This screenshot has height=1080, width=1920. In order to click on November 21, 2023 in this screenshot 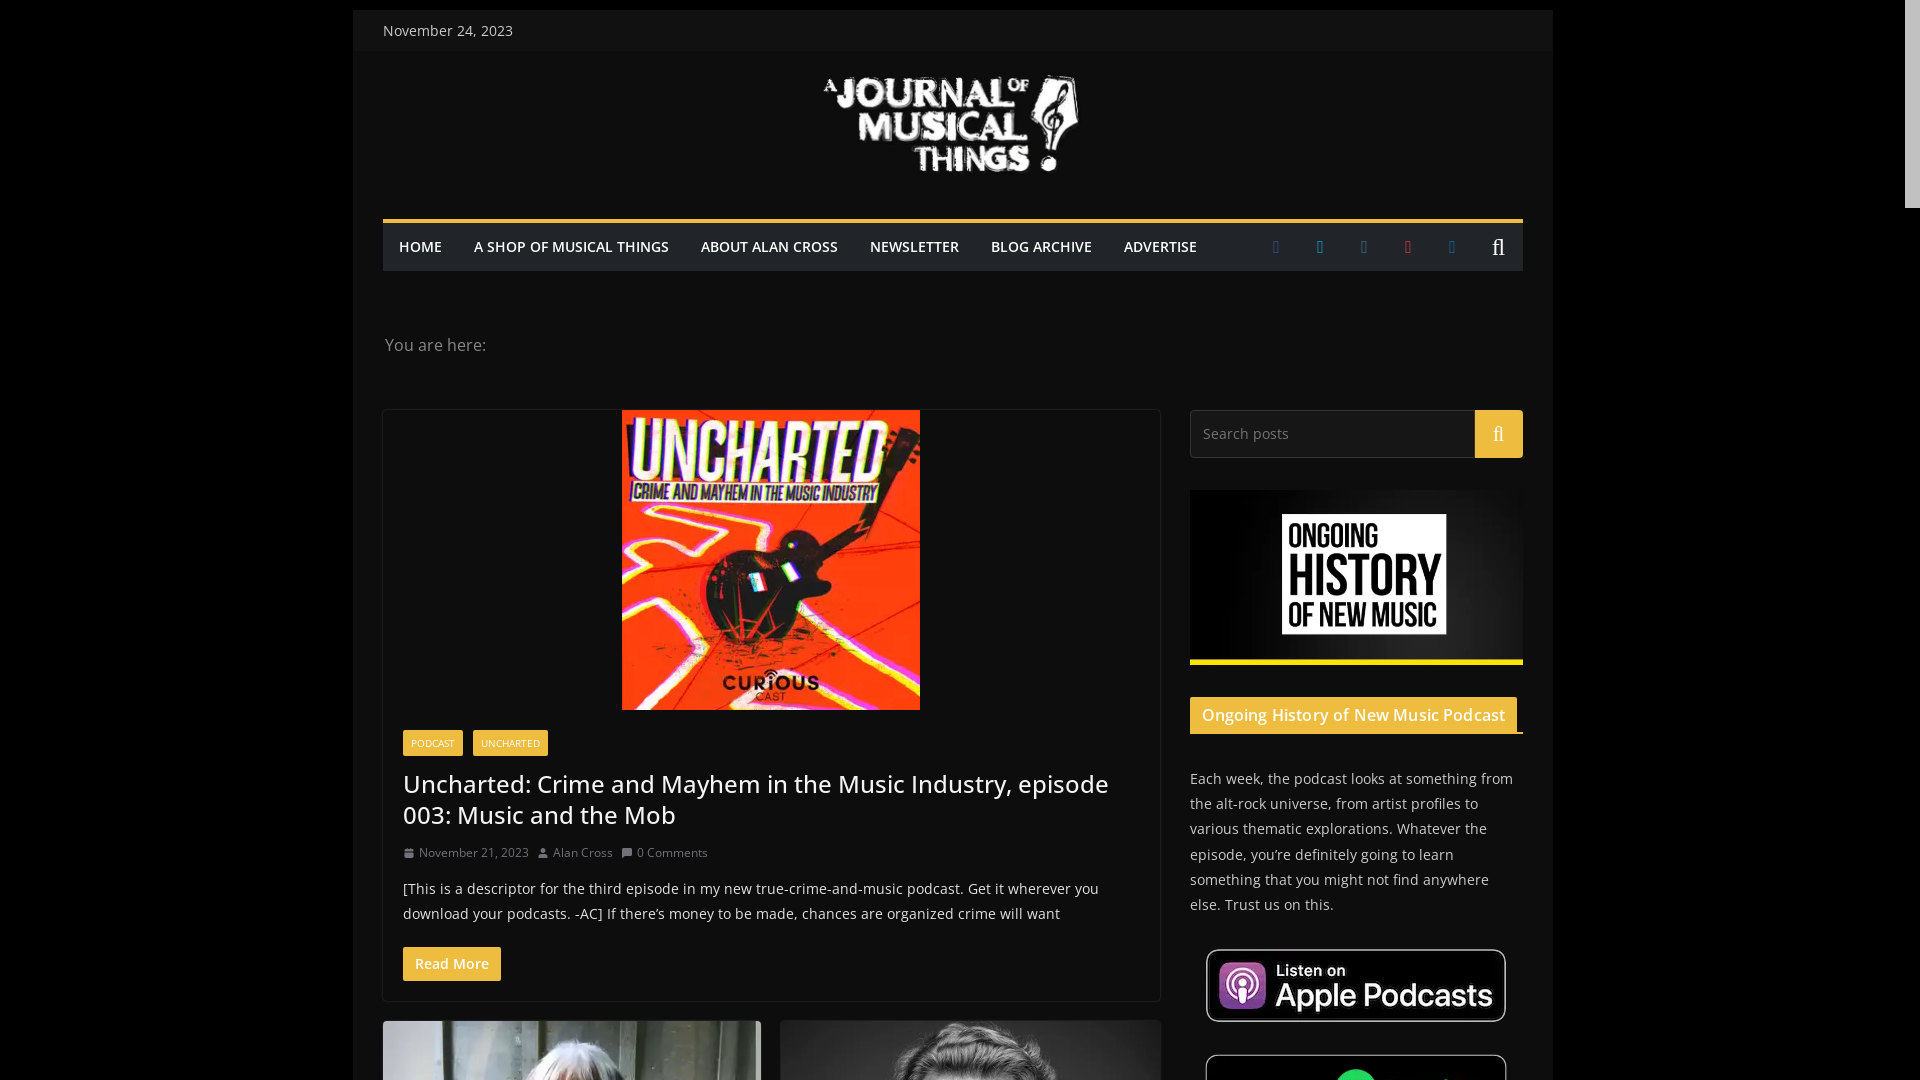, I will do `click(465, 853)`.